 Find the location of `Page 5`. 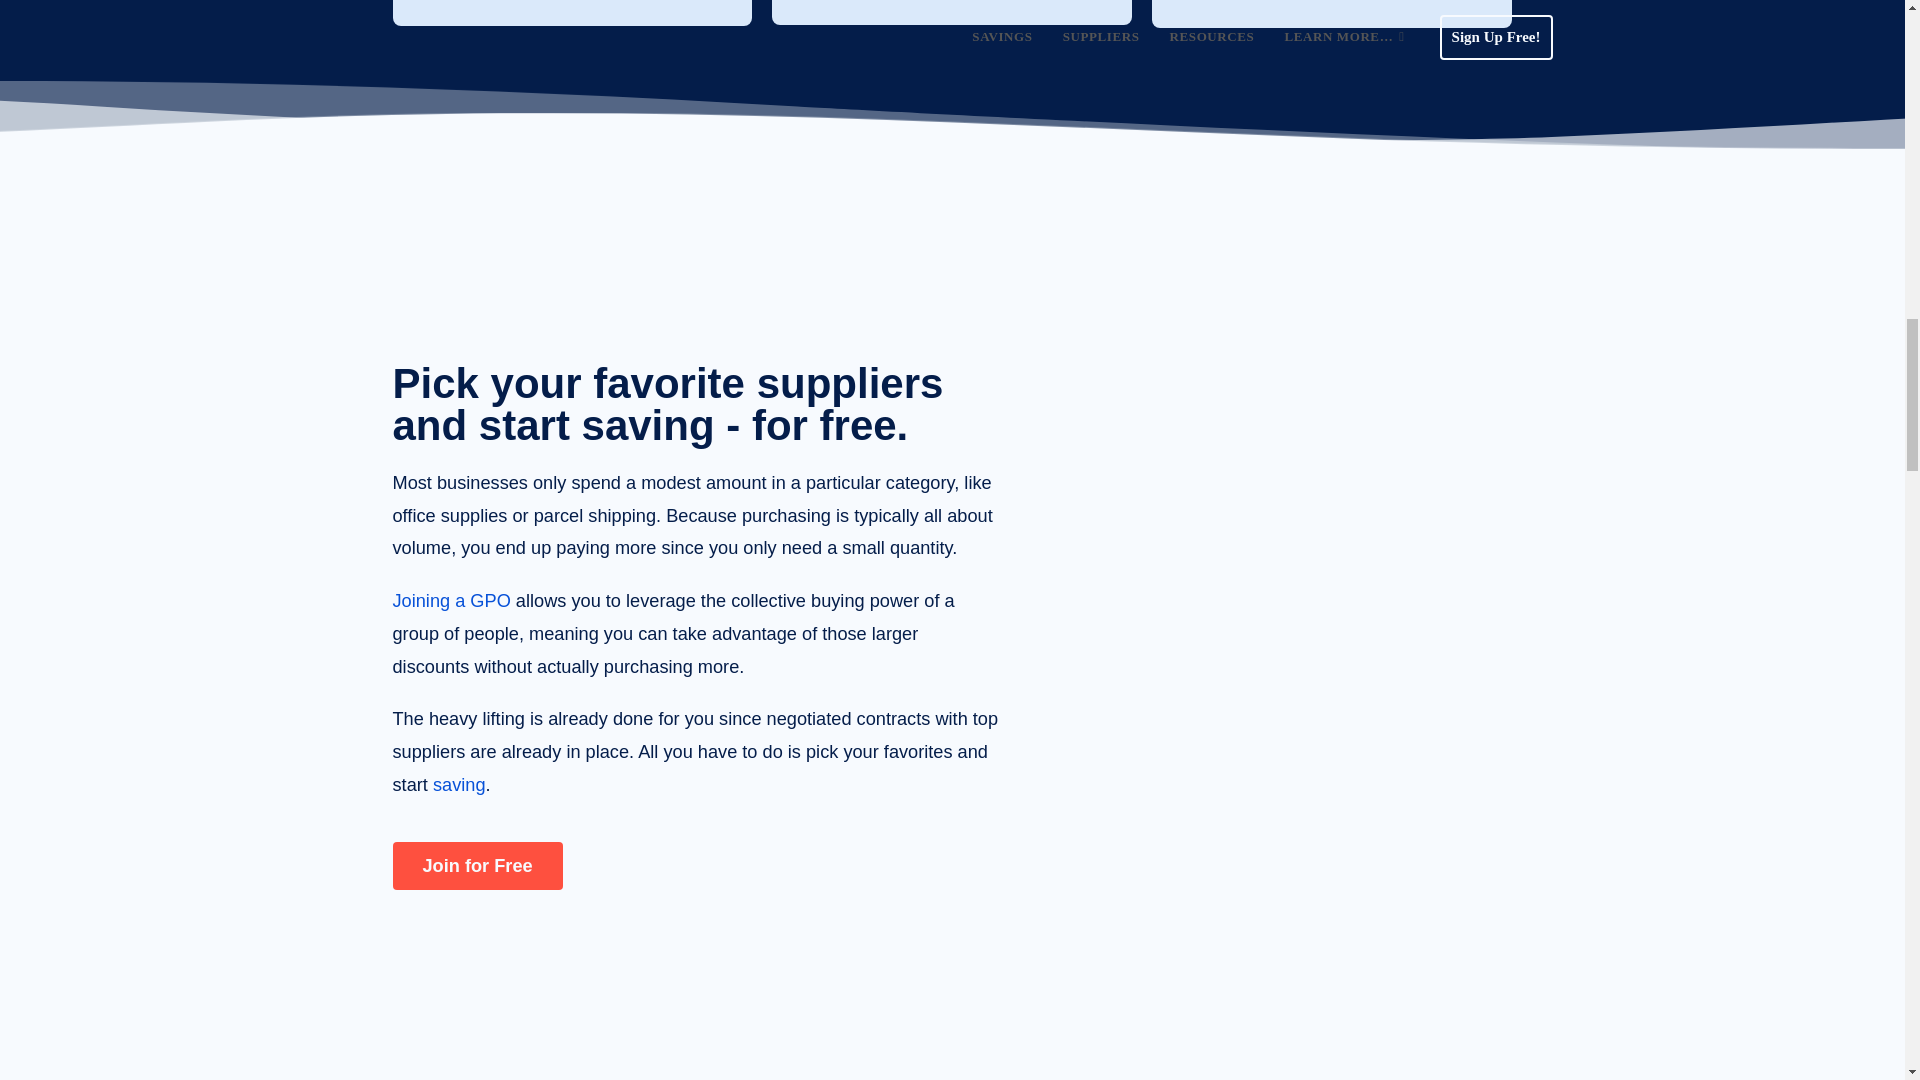

Page 5 is located at coordinates (694, 634).